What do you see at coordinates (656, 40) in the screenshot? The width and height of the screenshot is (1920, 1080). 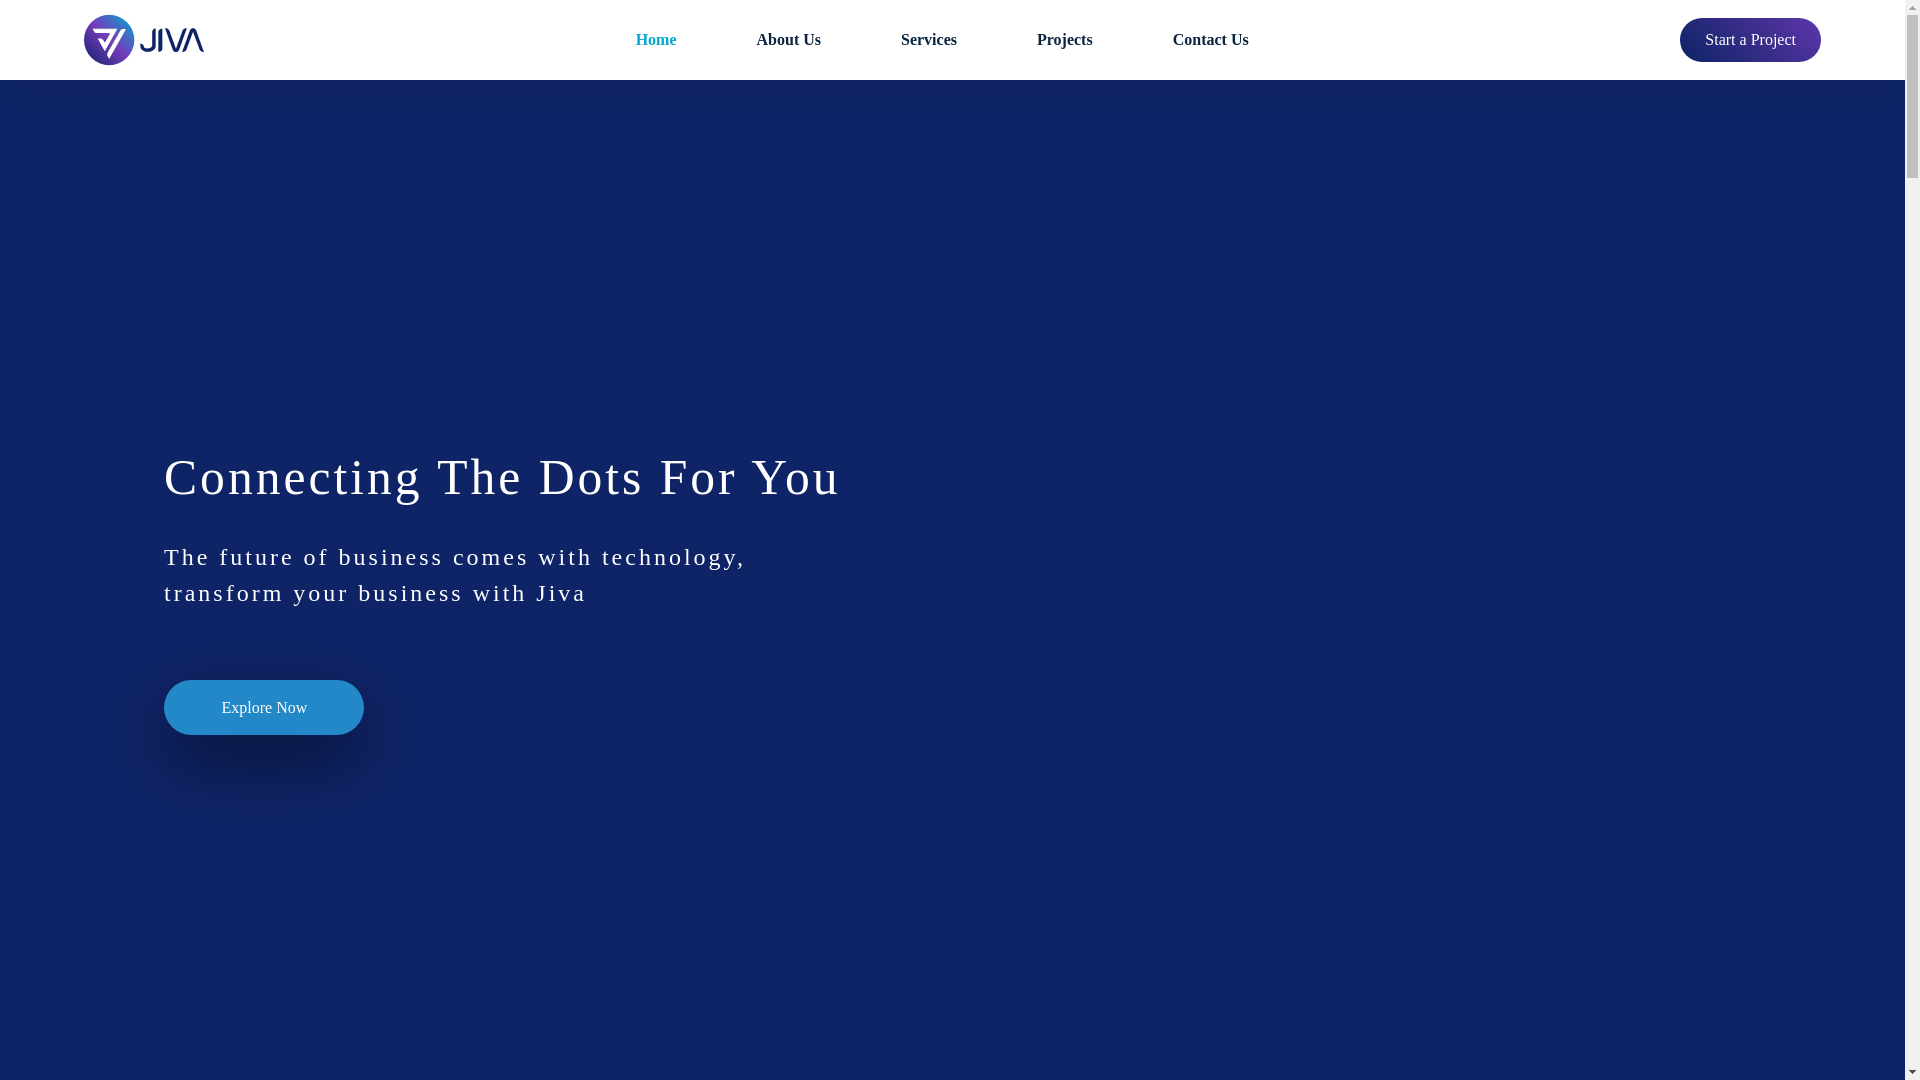 I see `Home` at bounding box center [656, 40].